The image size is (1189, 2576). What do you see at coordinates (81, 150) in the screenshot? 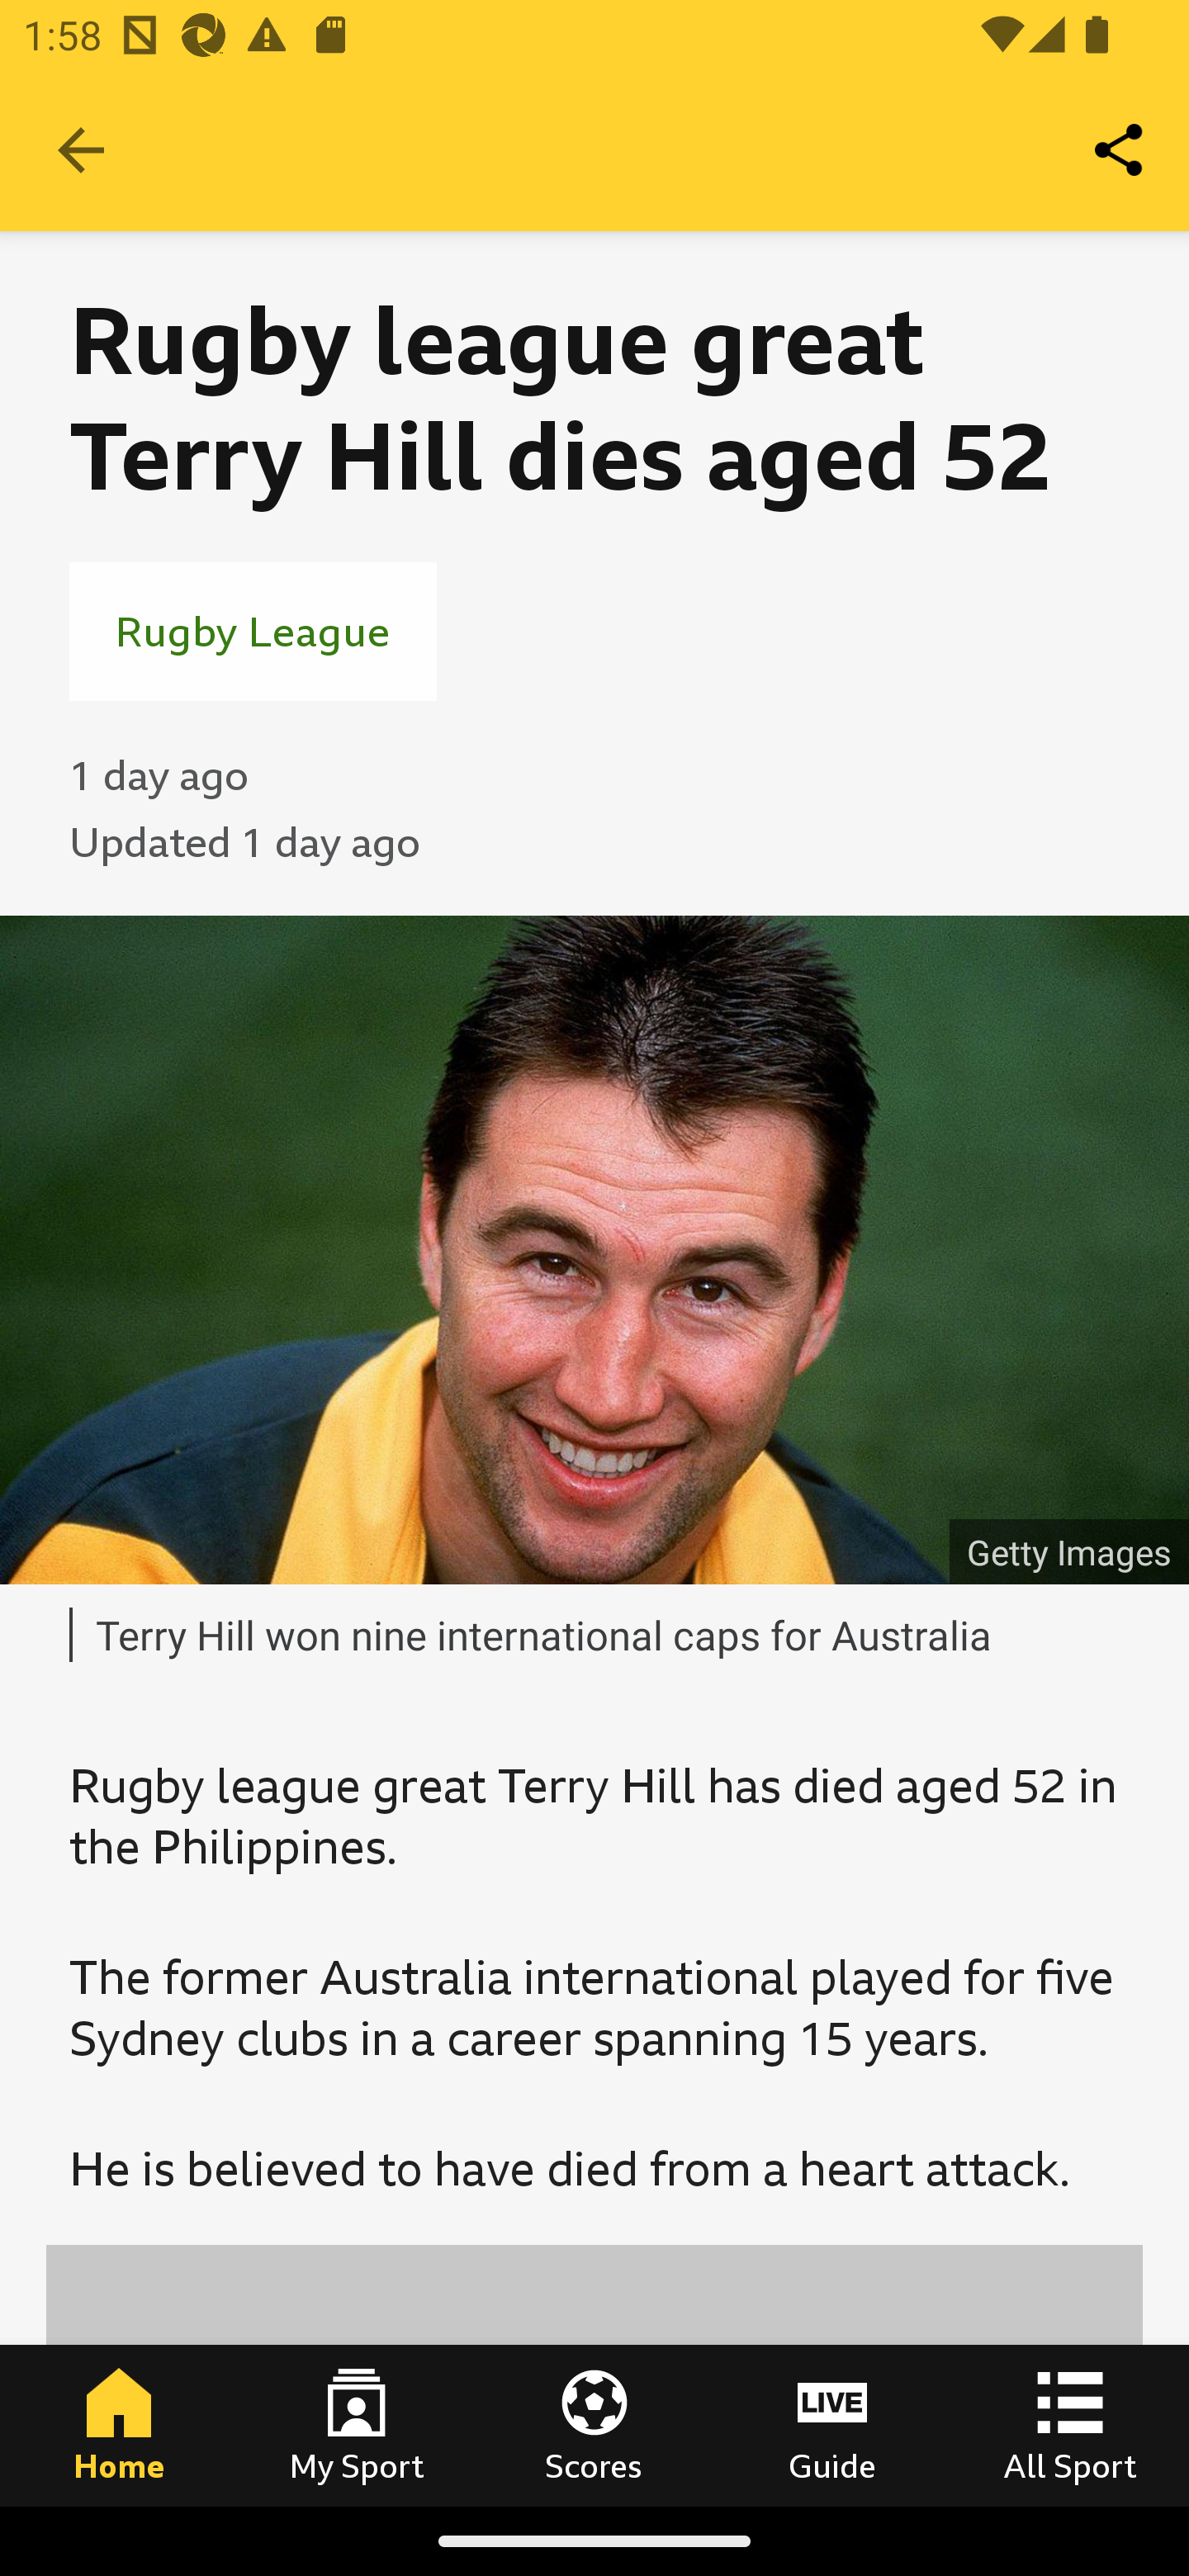
I see `Navigate up` at bounding box center [81, 150].